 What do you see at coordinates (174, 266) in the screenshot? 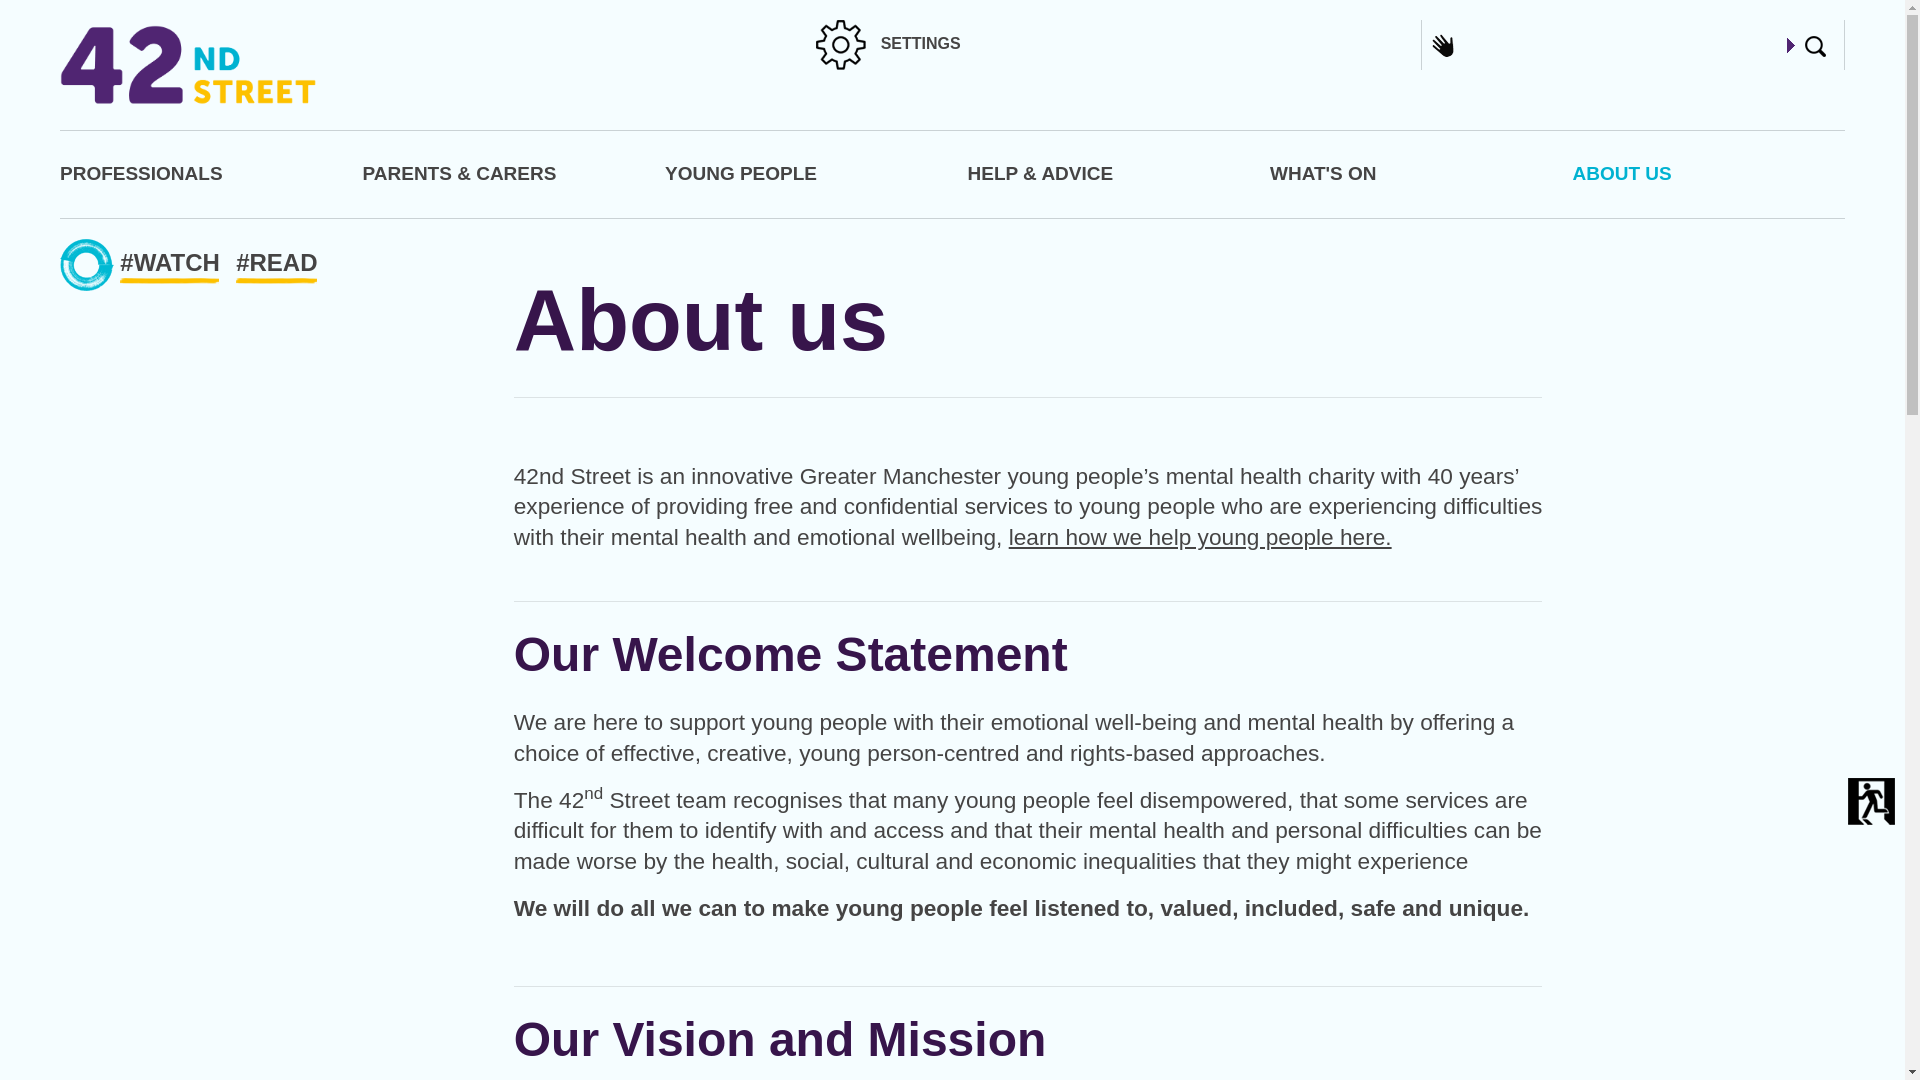
I see `hashtag watch link` at bounding box center [174, 266].